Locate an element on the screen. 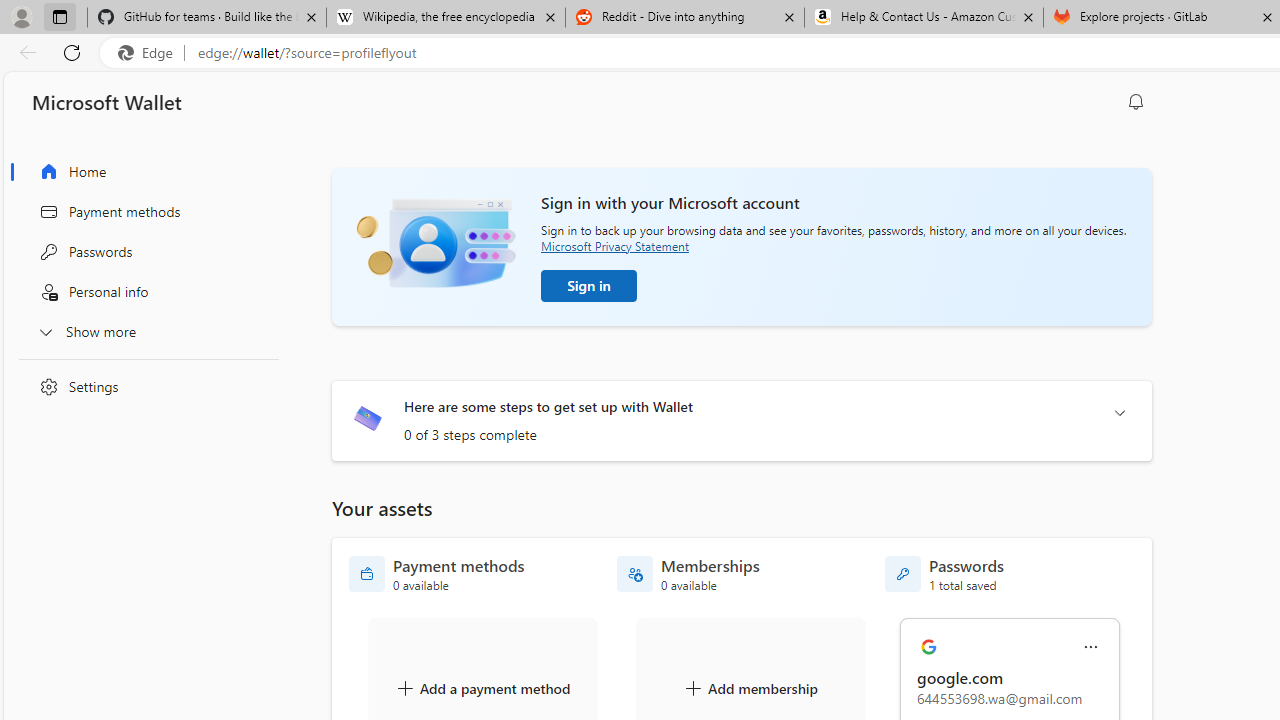  Edge is located at coordinates (150, 53).